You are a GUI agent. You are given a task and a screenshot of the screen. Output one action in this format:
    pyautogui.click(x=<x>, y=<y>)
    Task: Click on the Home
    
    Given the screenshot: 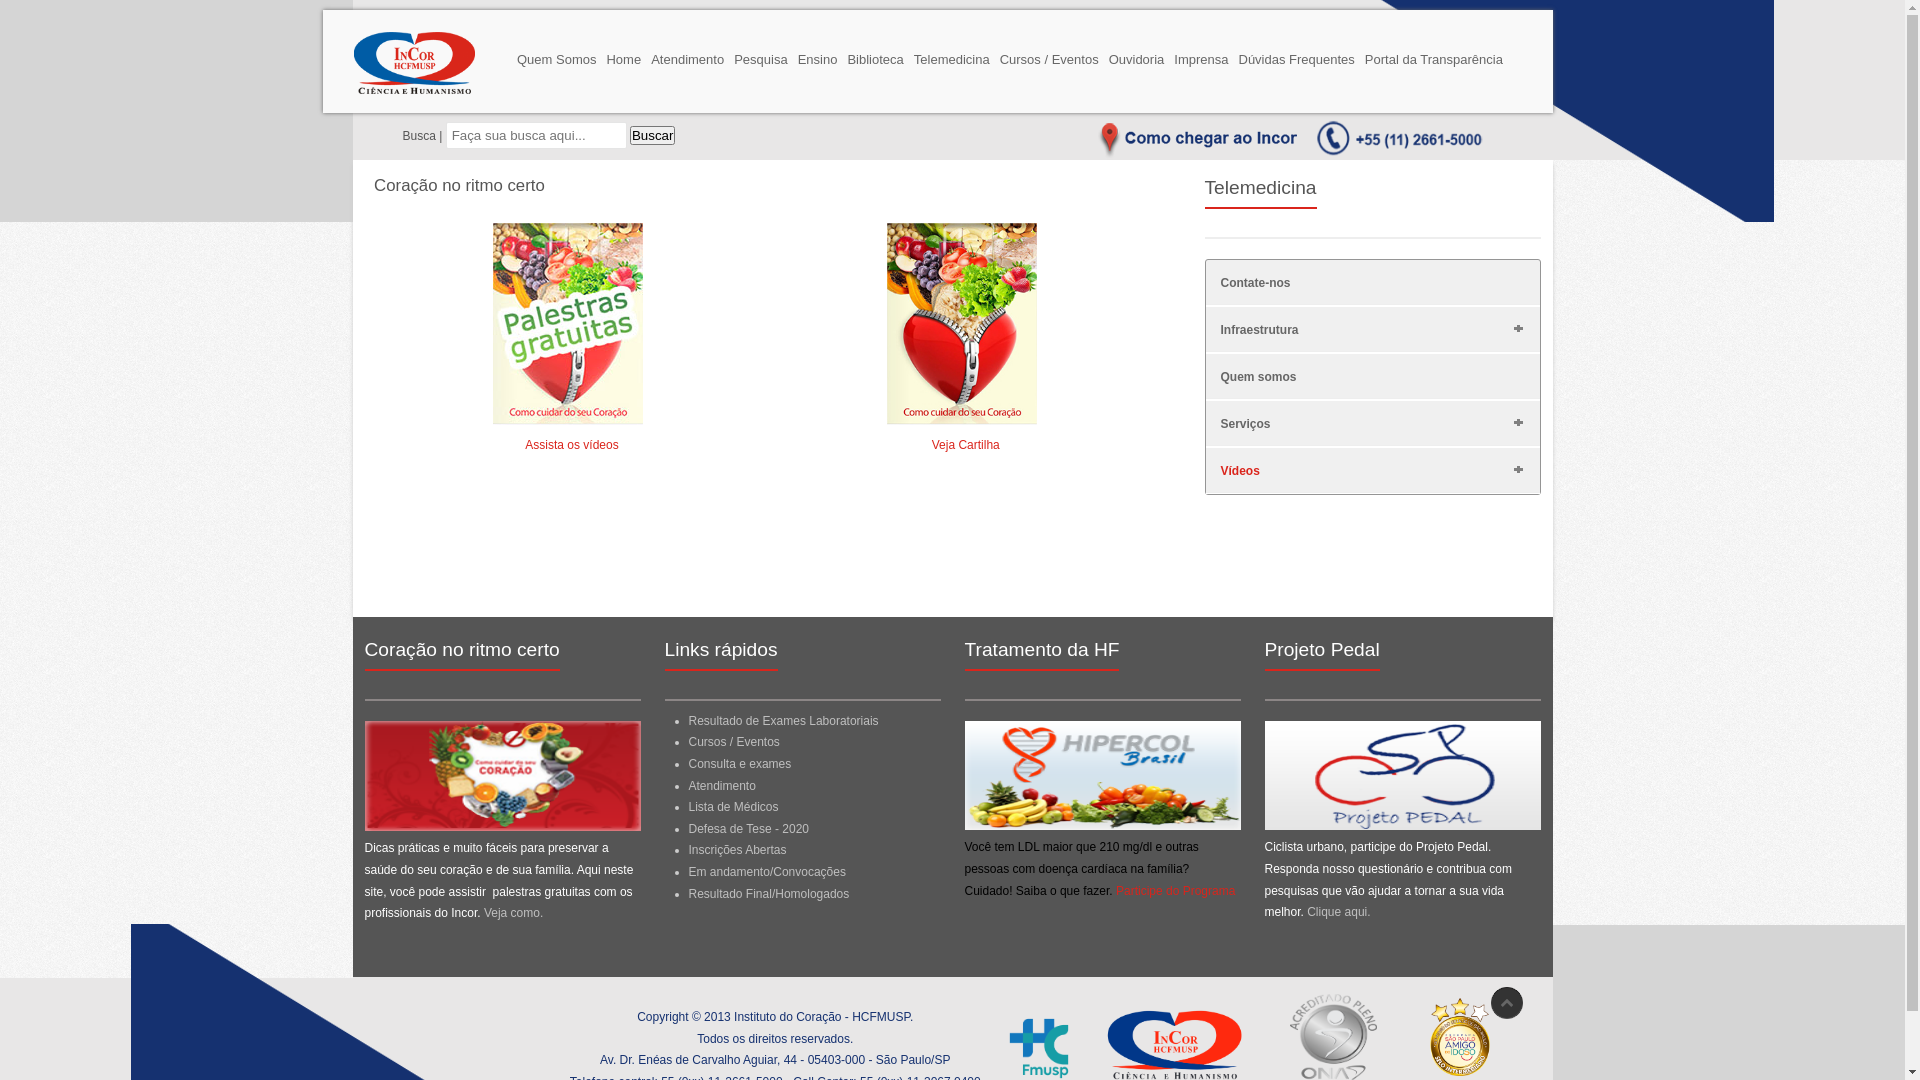 What is the action you would take?
    pyautogui.click(x=624, y=55)
    